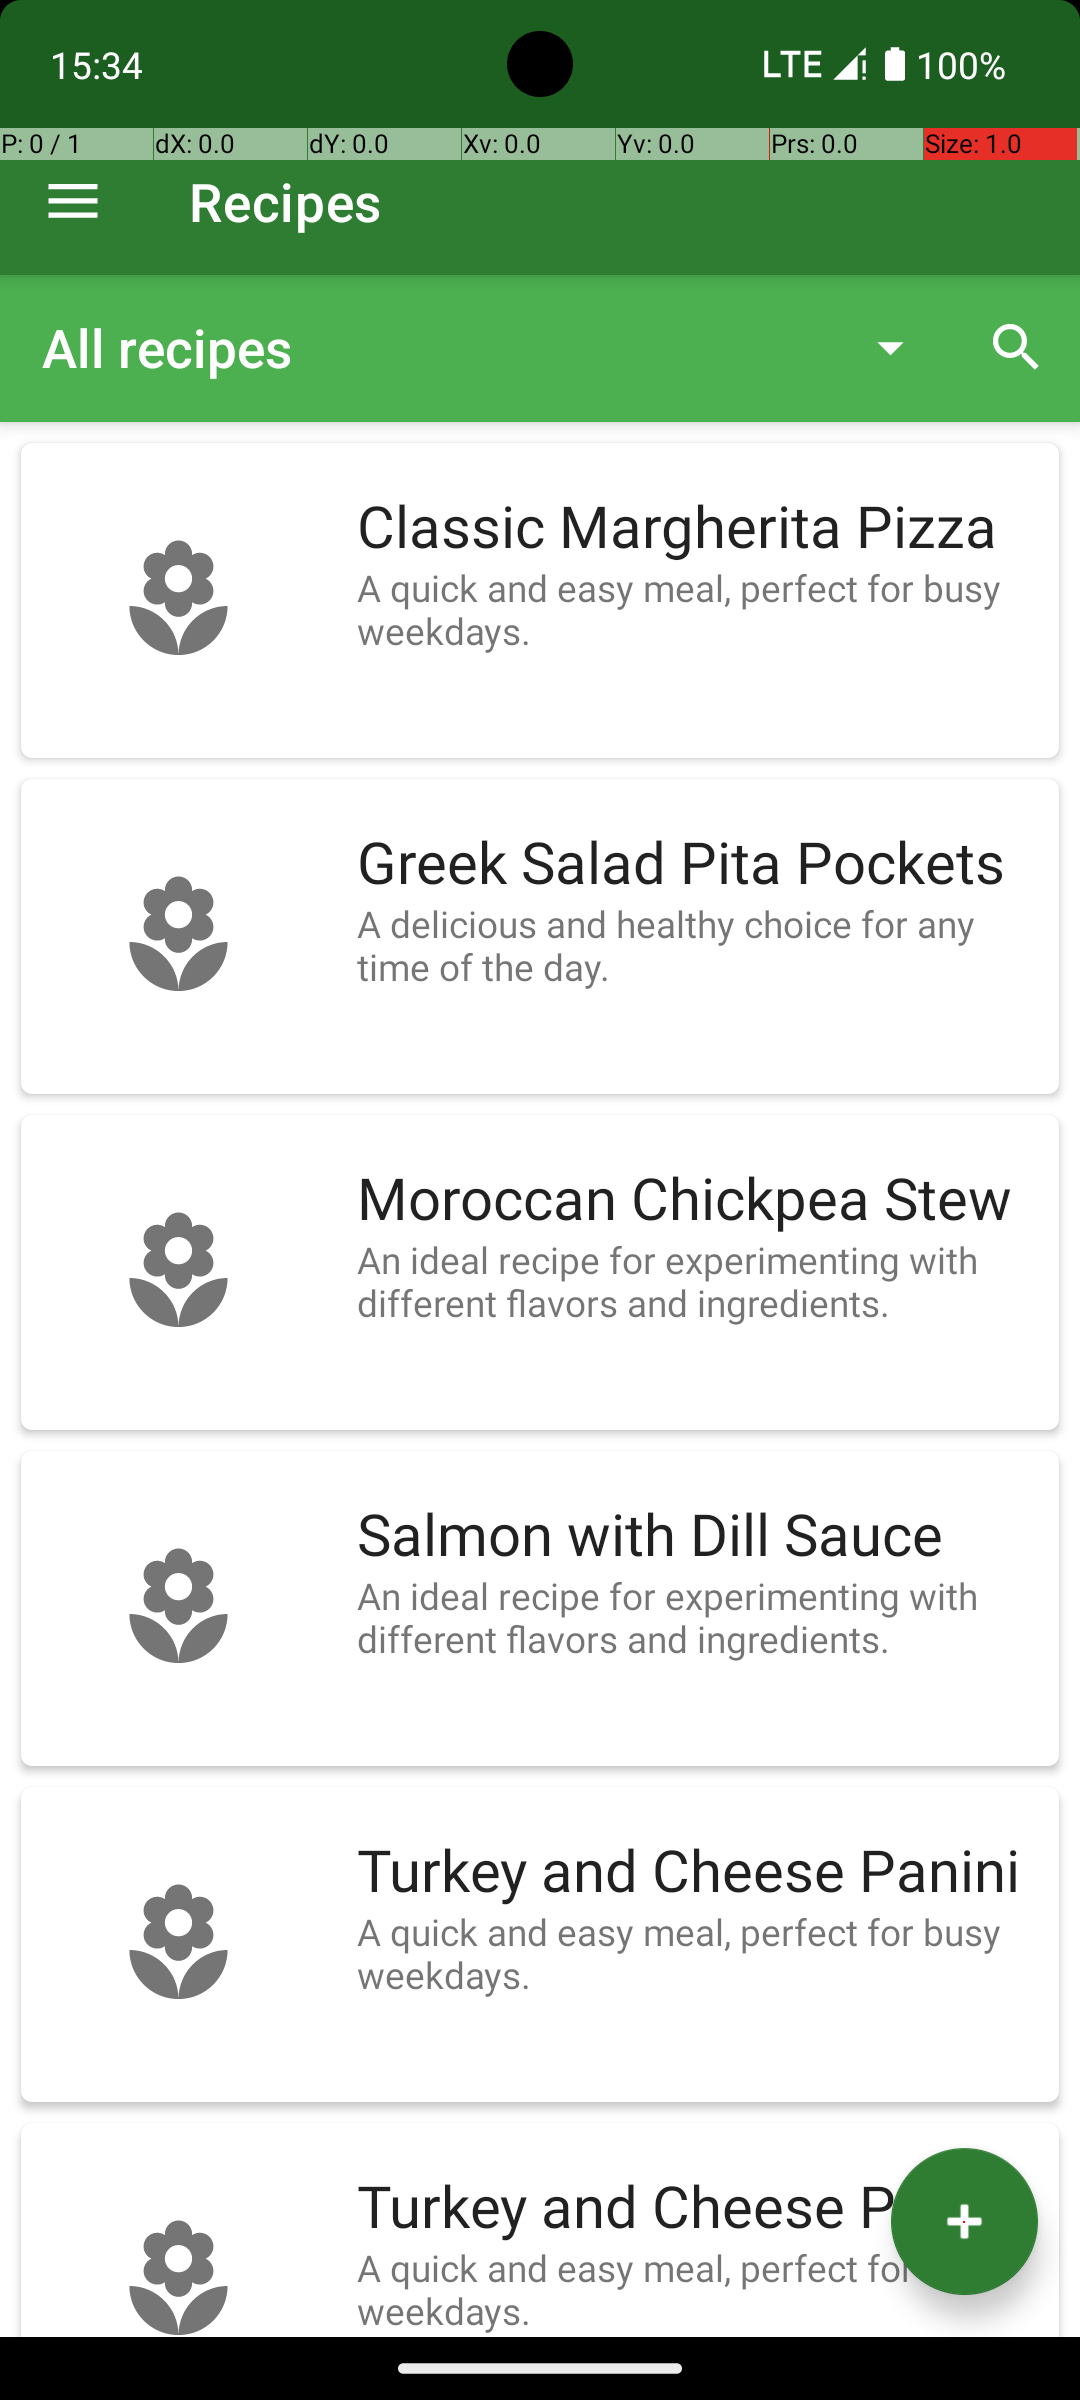  Describe the element at coordinates (698, 1872) in the screenshot. I see `Turkey and Cheese Panini` at that location.